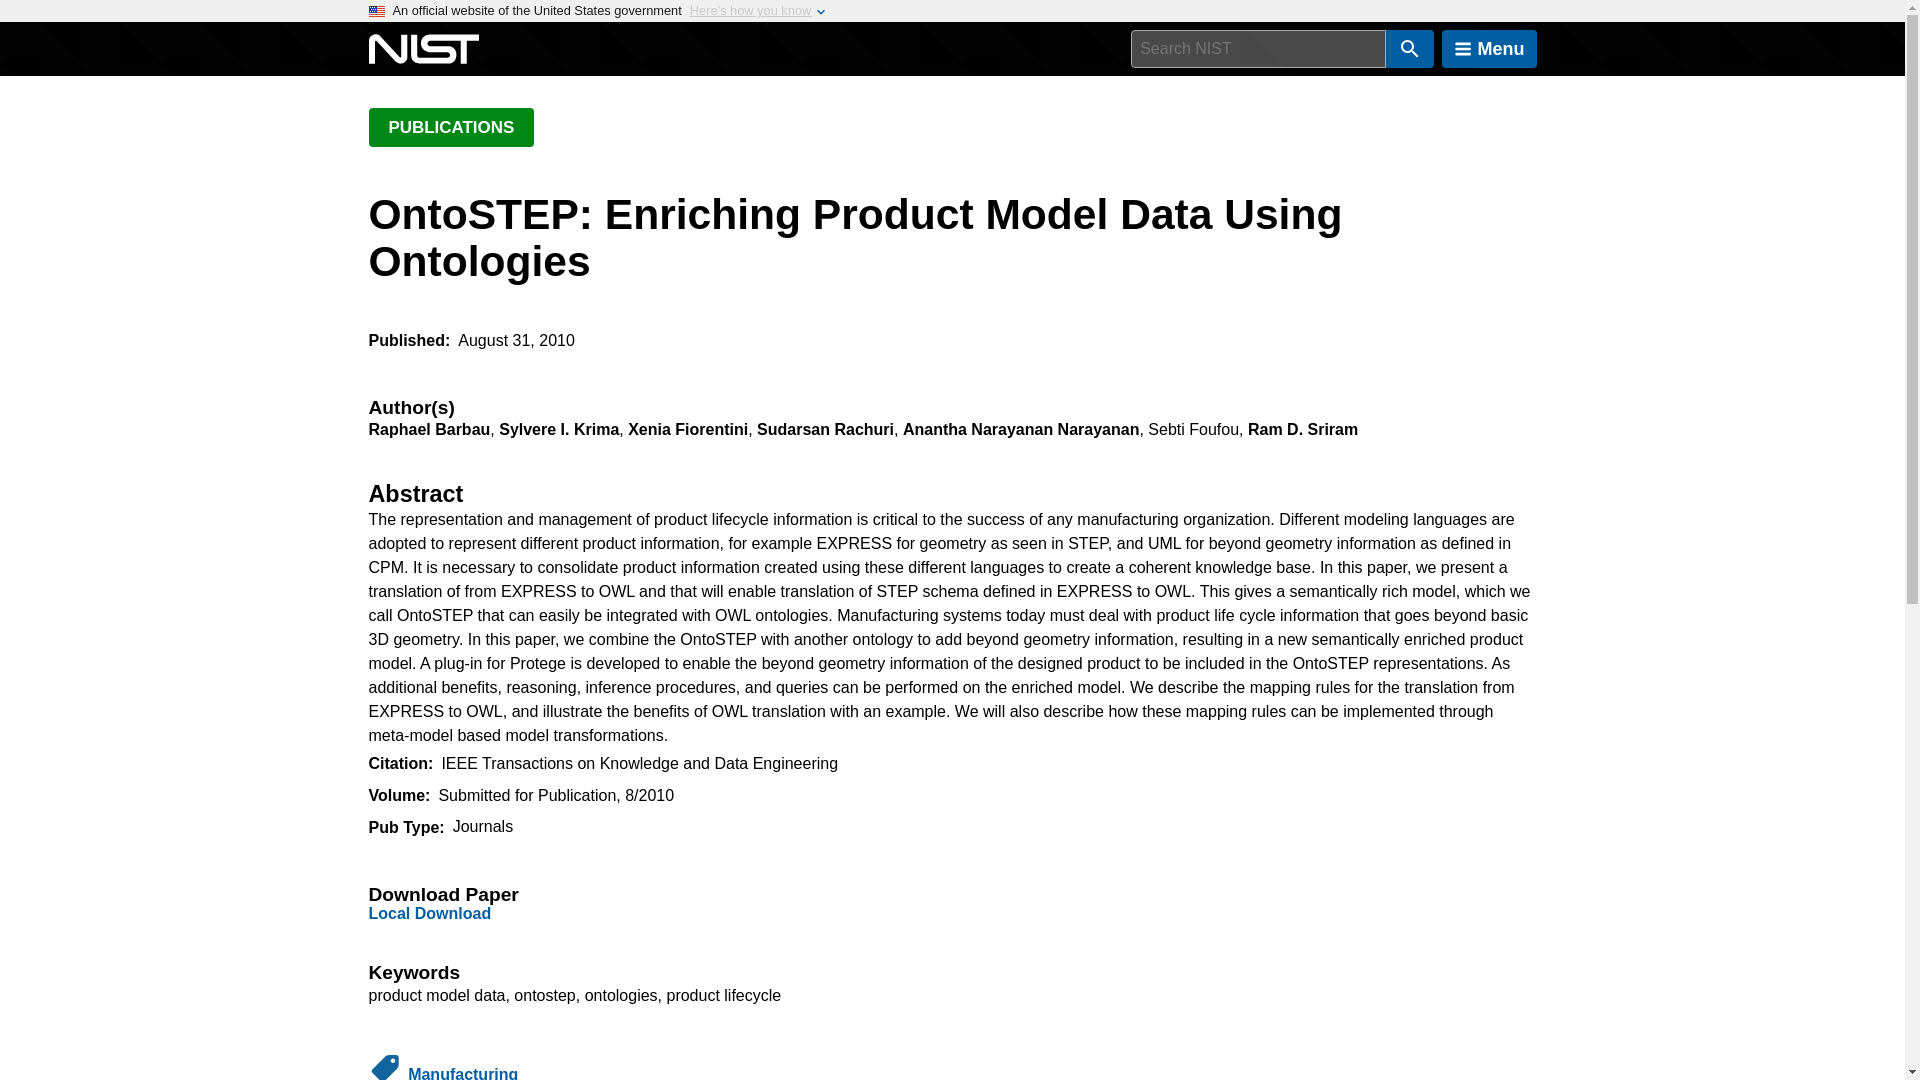 This screenshot has width=1920, height=1080. I want to click on Local Download, so click(430, 914).